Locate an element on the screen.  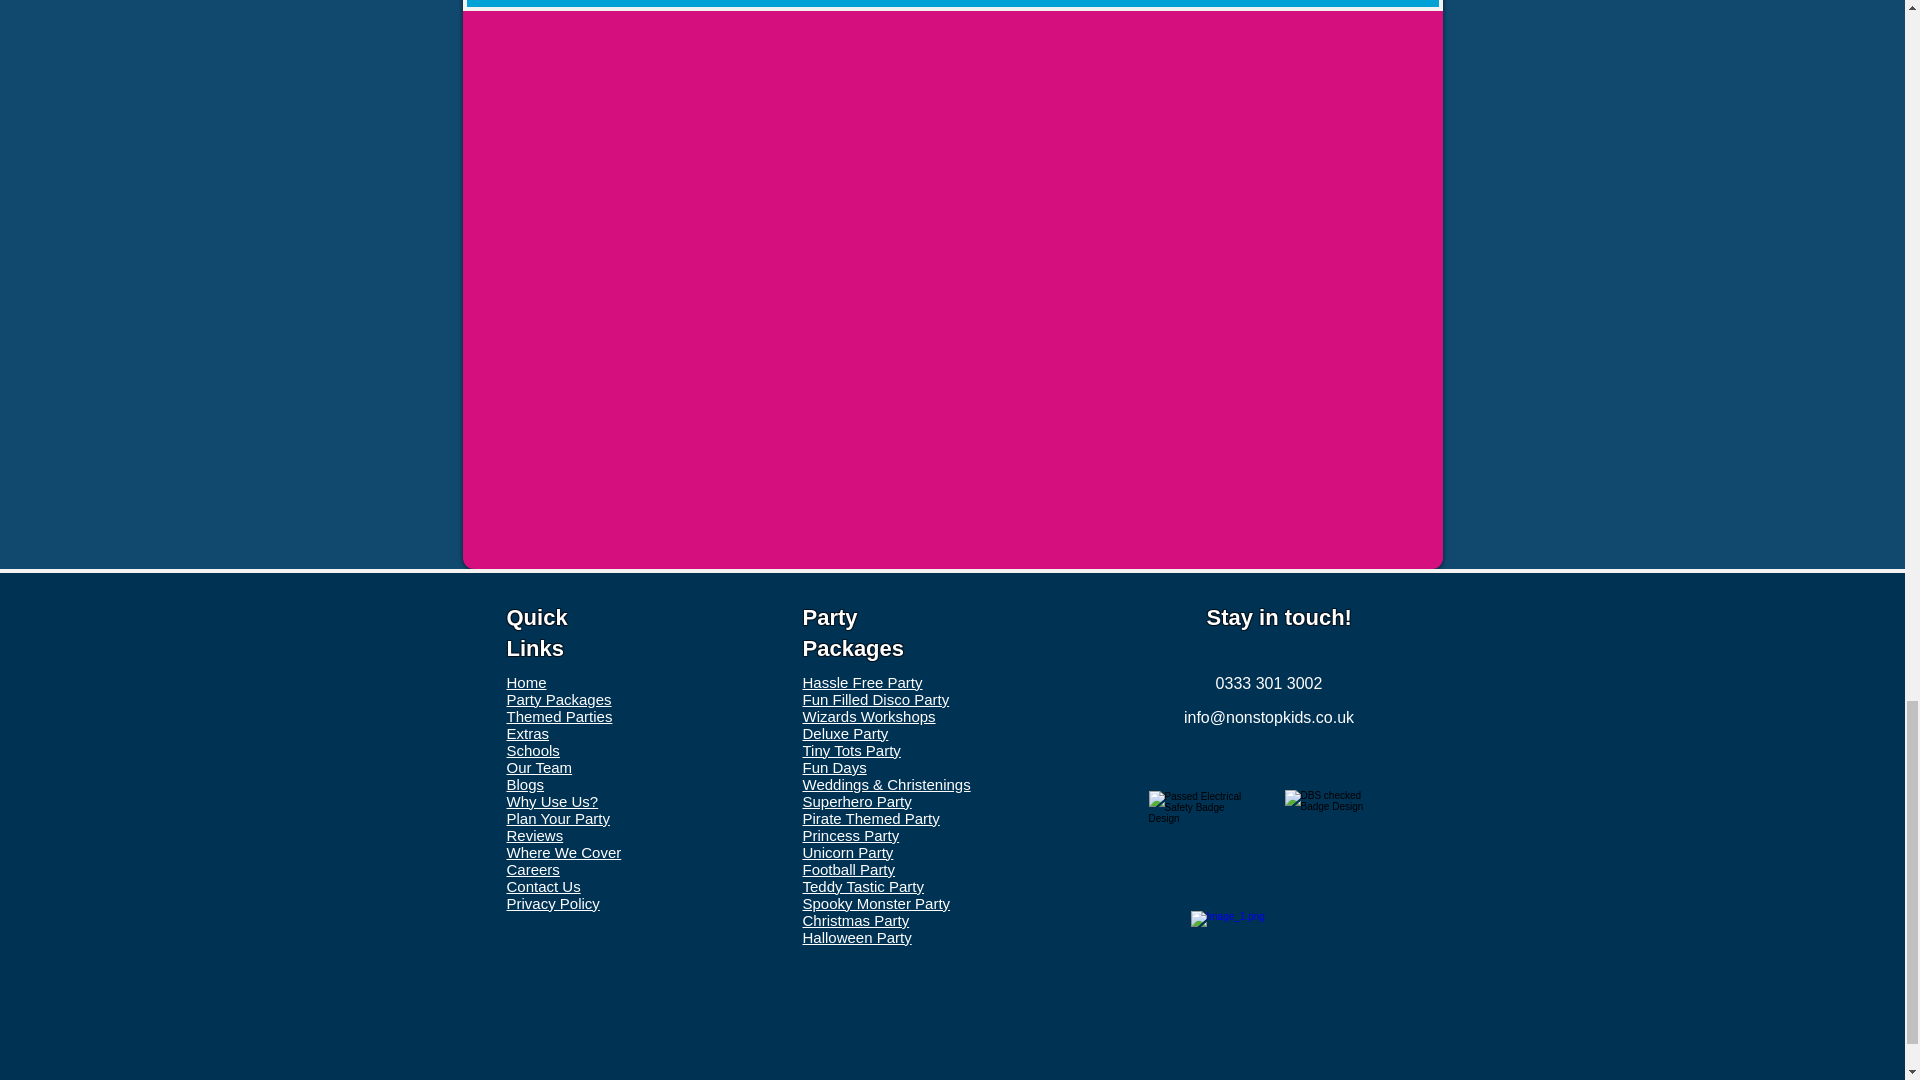
Hassle Free Party is located at coordinates (862, 682).